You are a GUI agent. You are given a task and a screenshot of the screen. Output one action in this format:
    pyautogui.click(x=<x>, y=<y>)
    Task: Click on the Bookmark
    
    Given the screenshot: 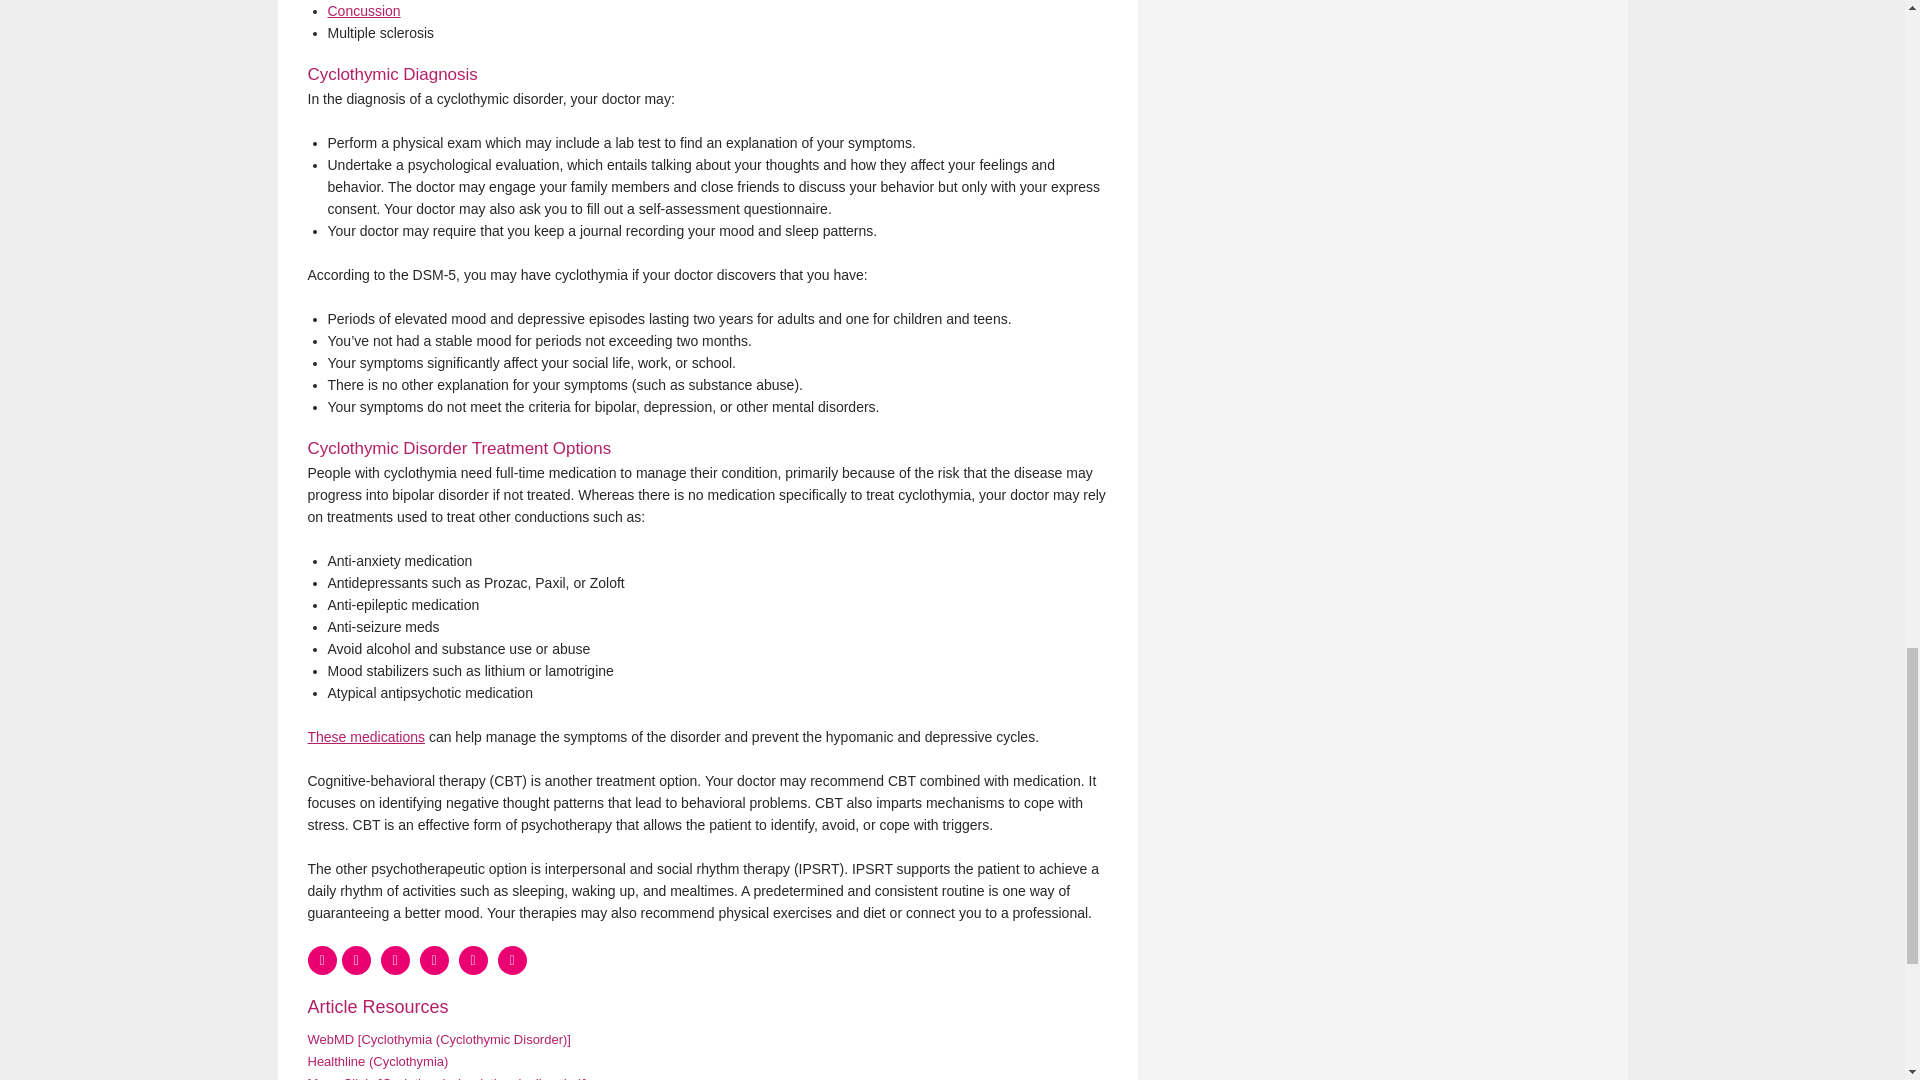 What is the action you would take?
    pyautogui.click(x=356, y=960)
    